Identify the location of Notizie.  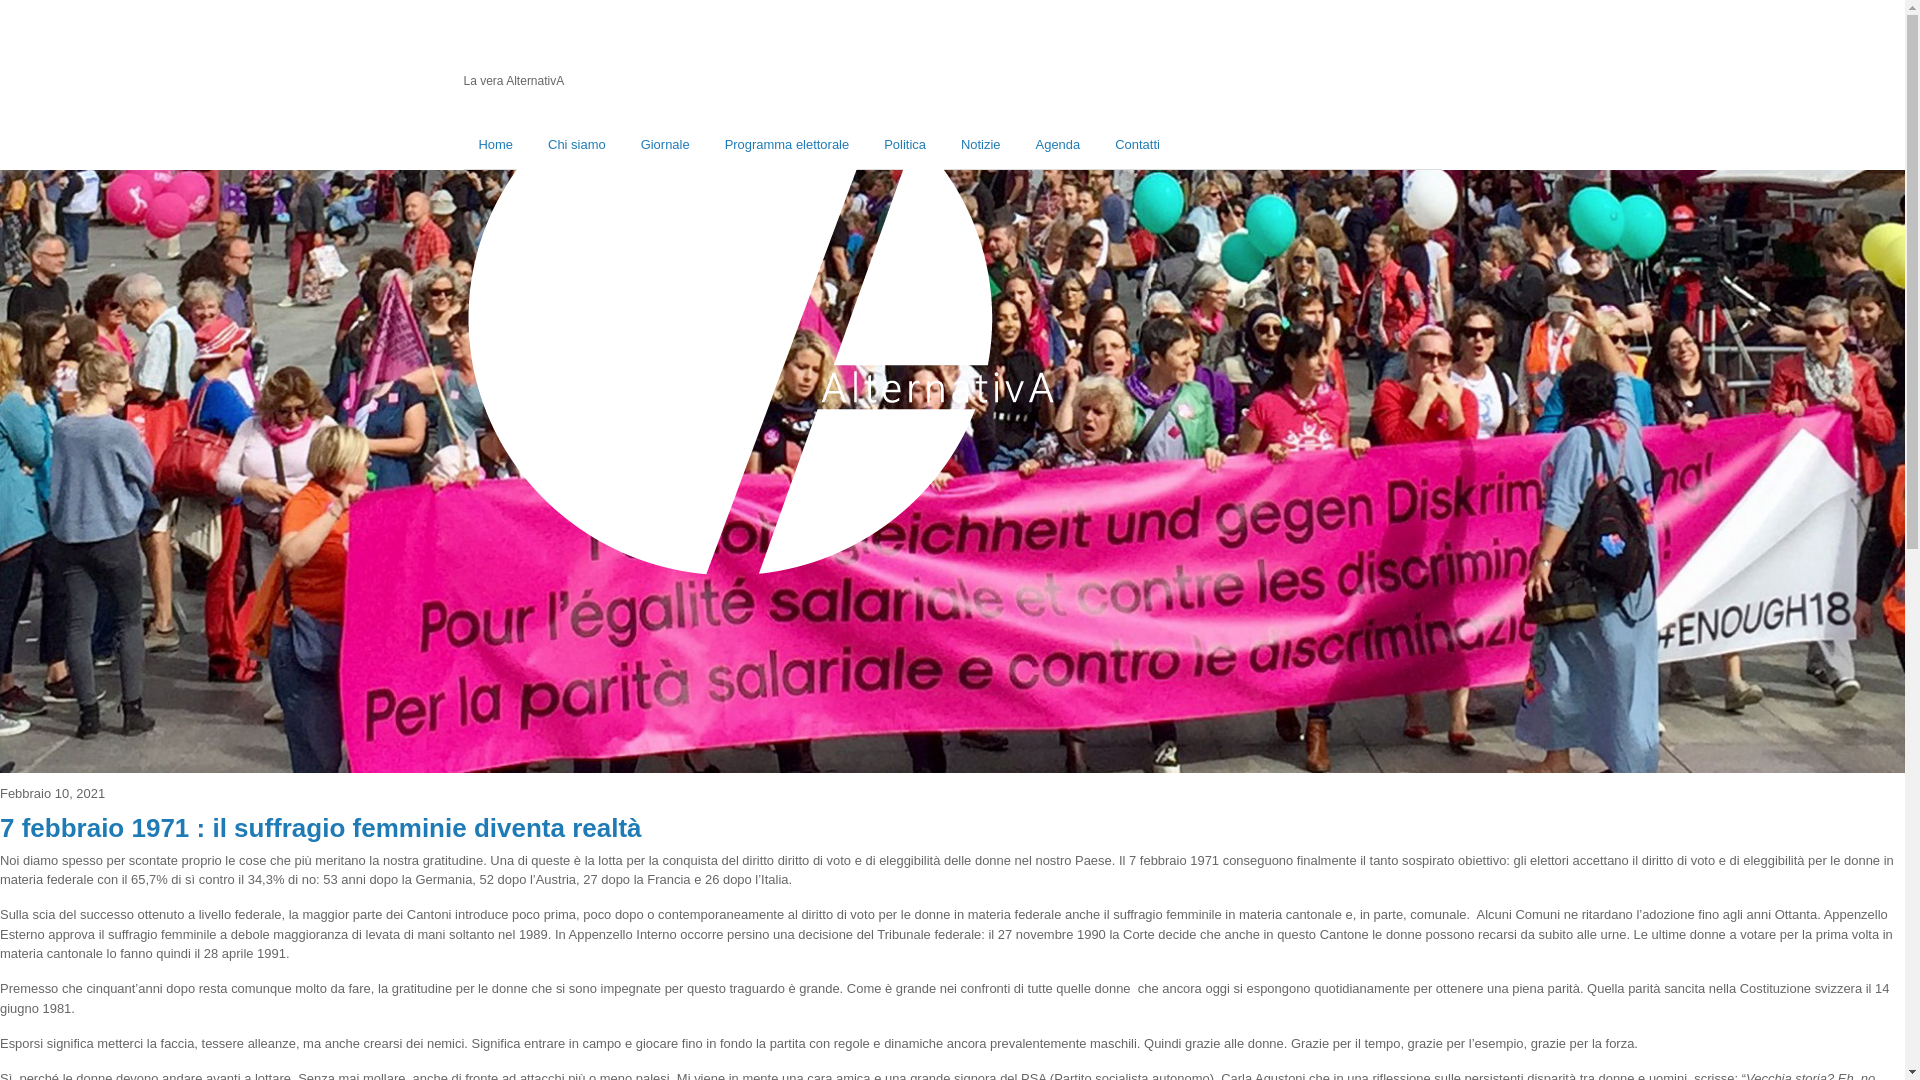
(981, 145).